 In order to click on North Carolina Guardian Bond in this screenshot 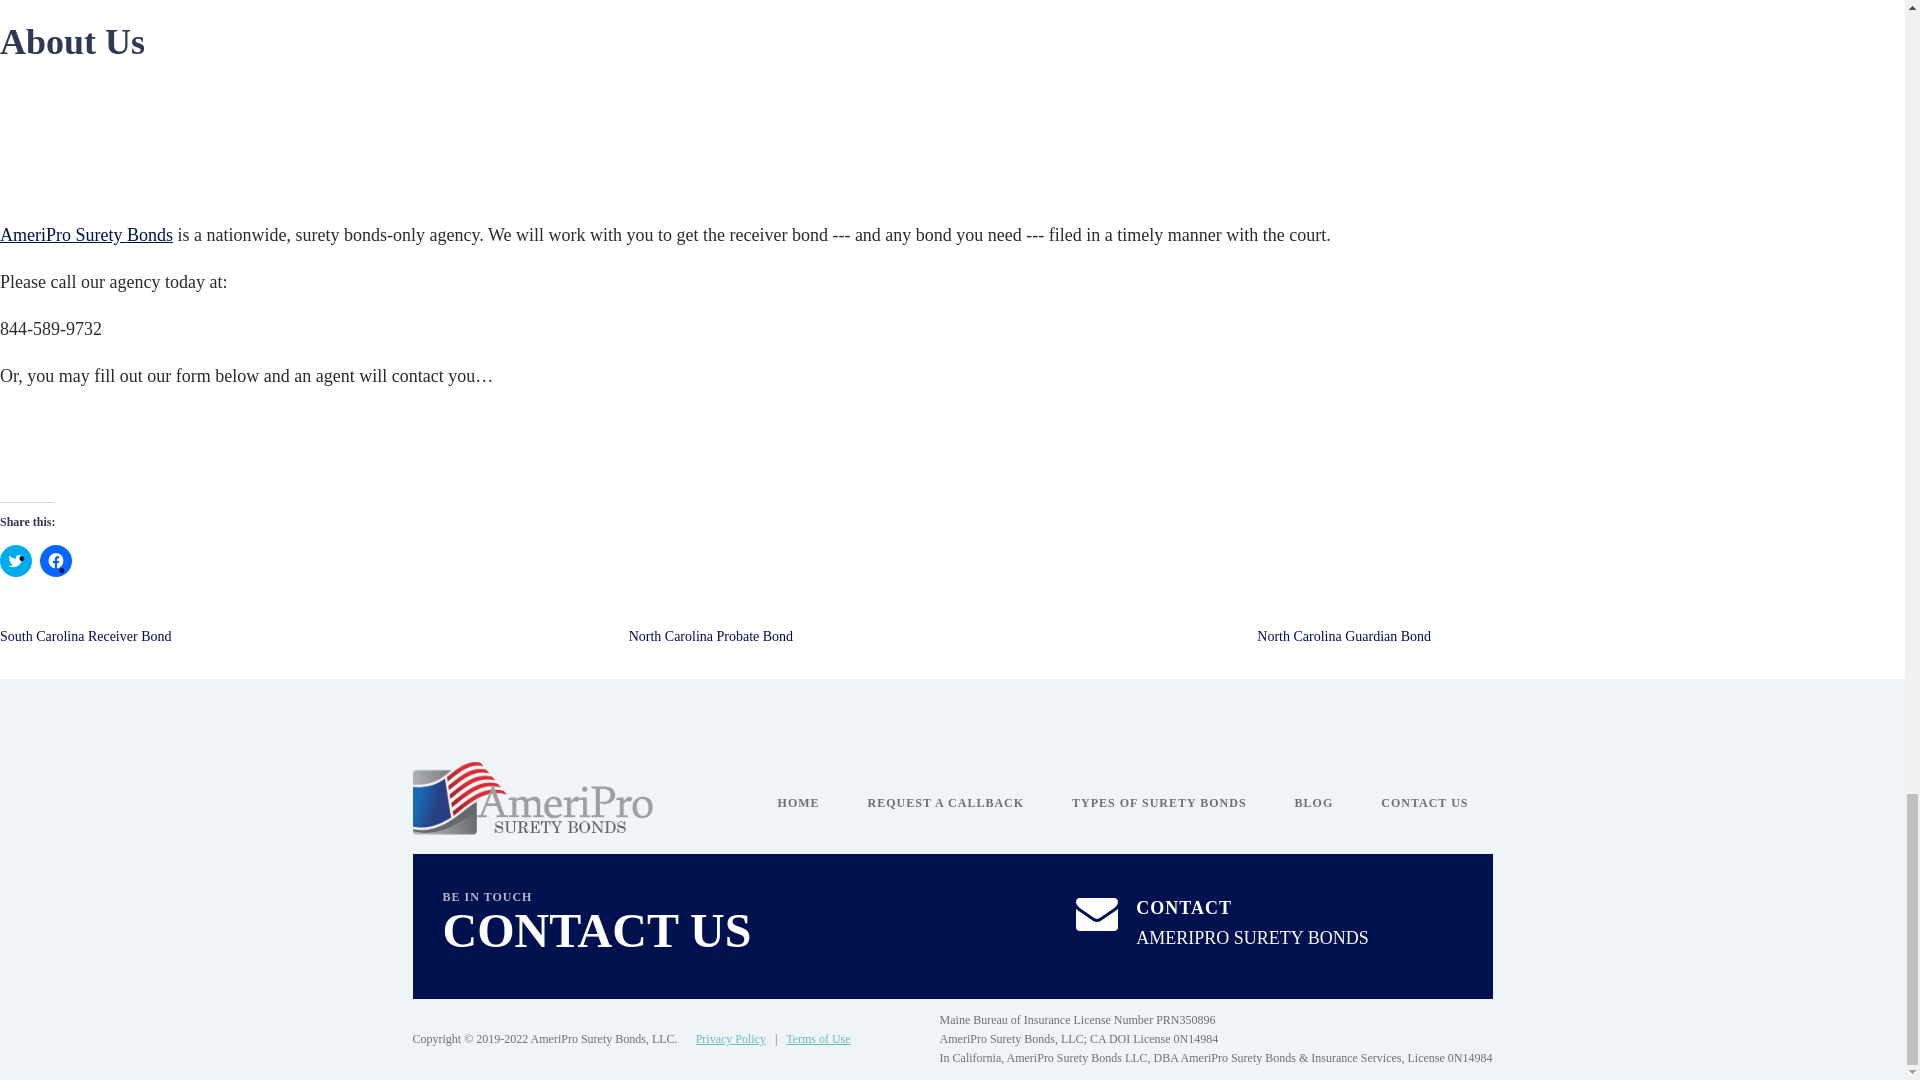, I will do `click(1344, 636)`.